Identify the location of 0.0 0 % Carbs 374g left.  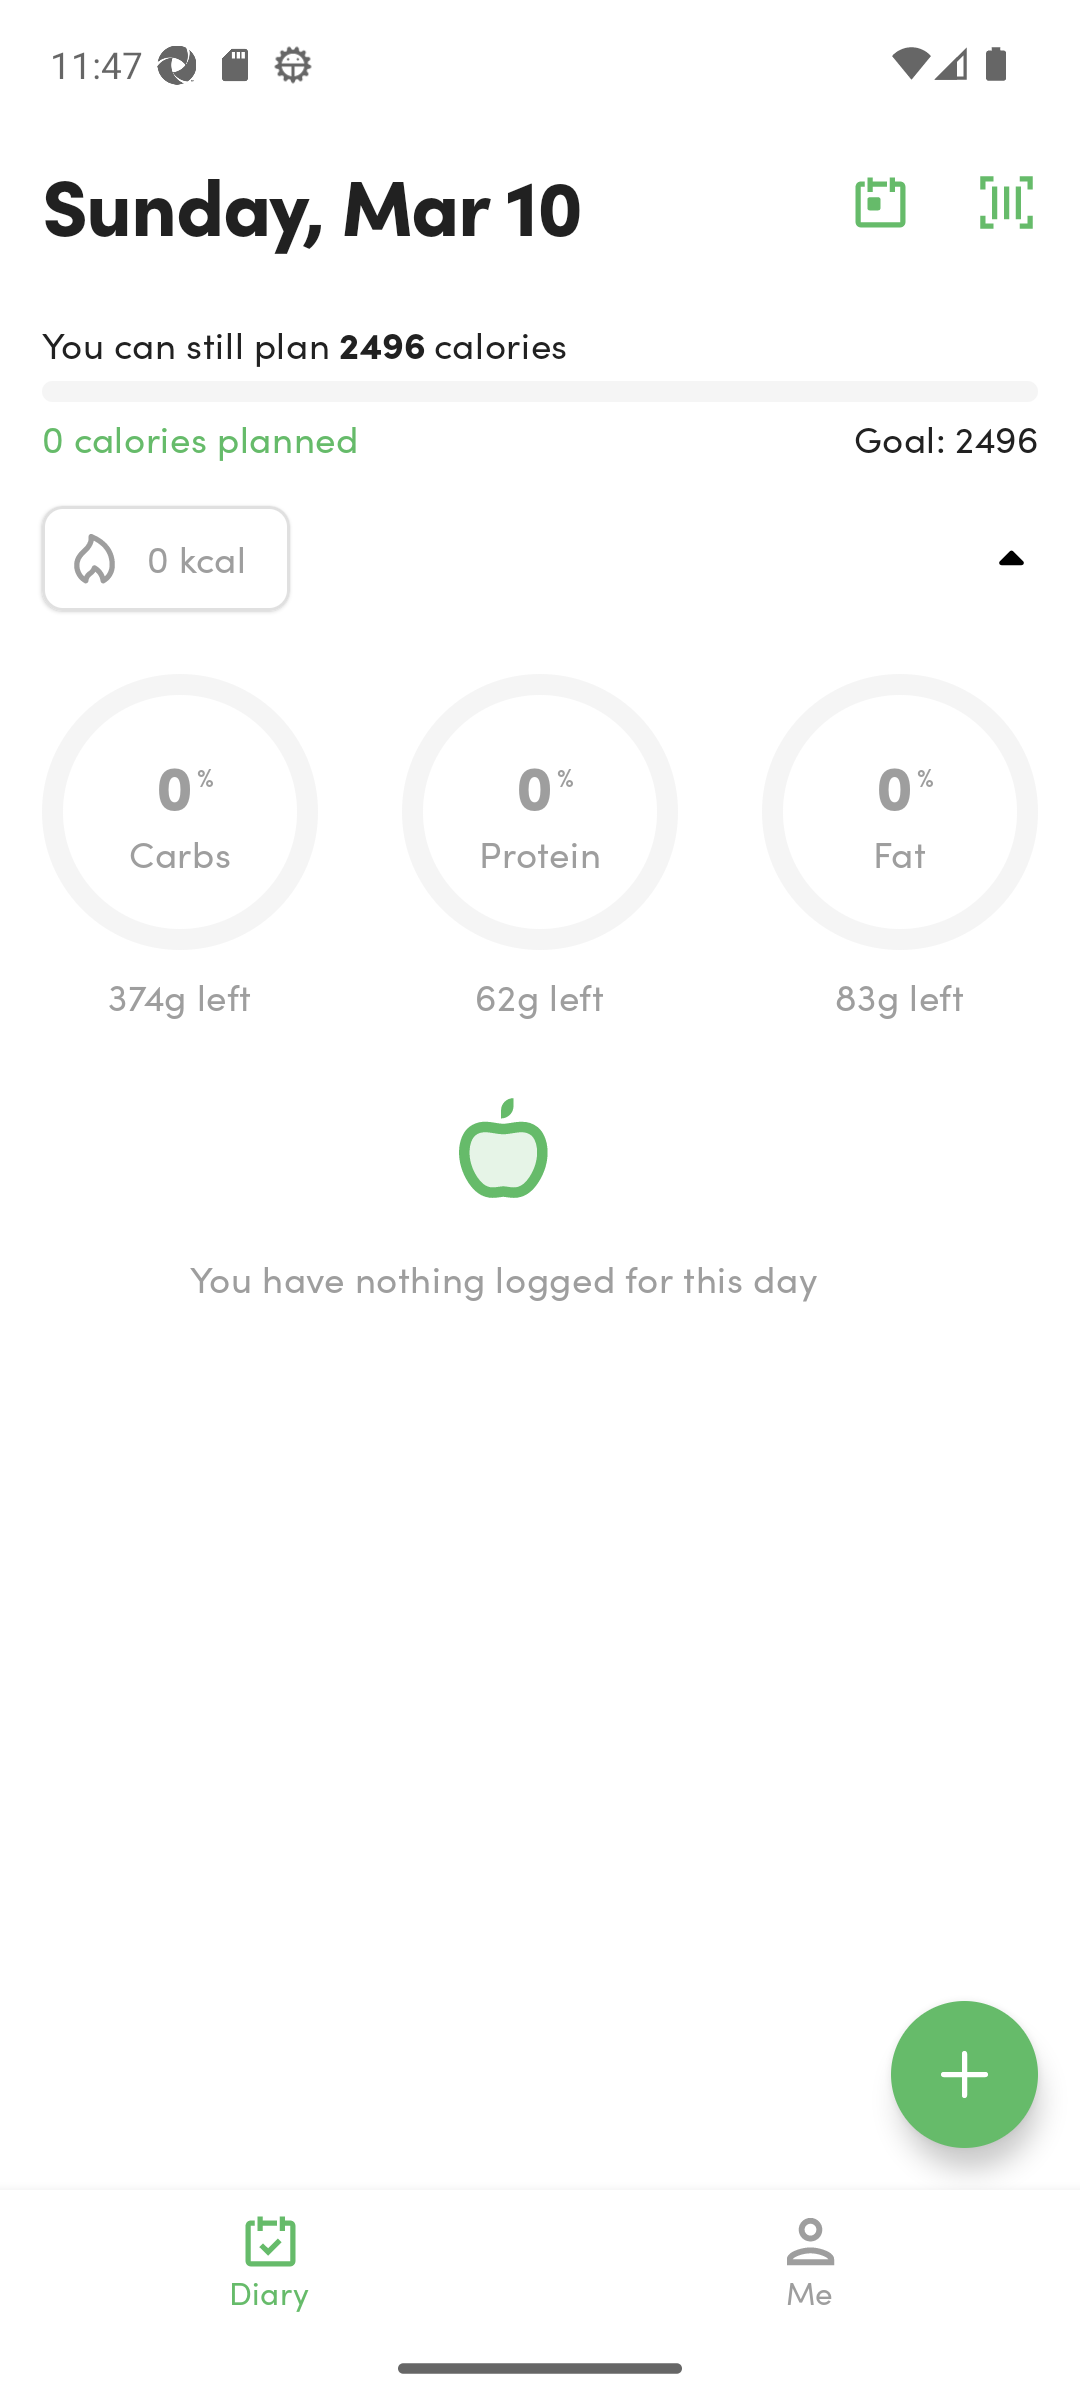
(180, 848).